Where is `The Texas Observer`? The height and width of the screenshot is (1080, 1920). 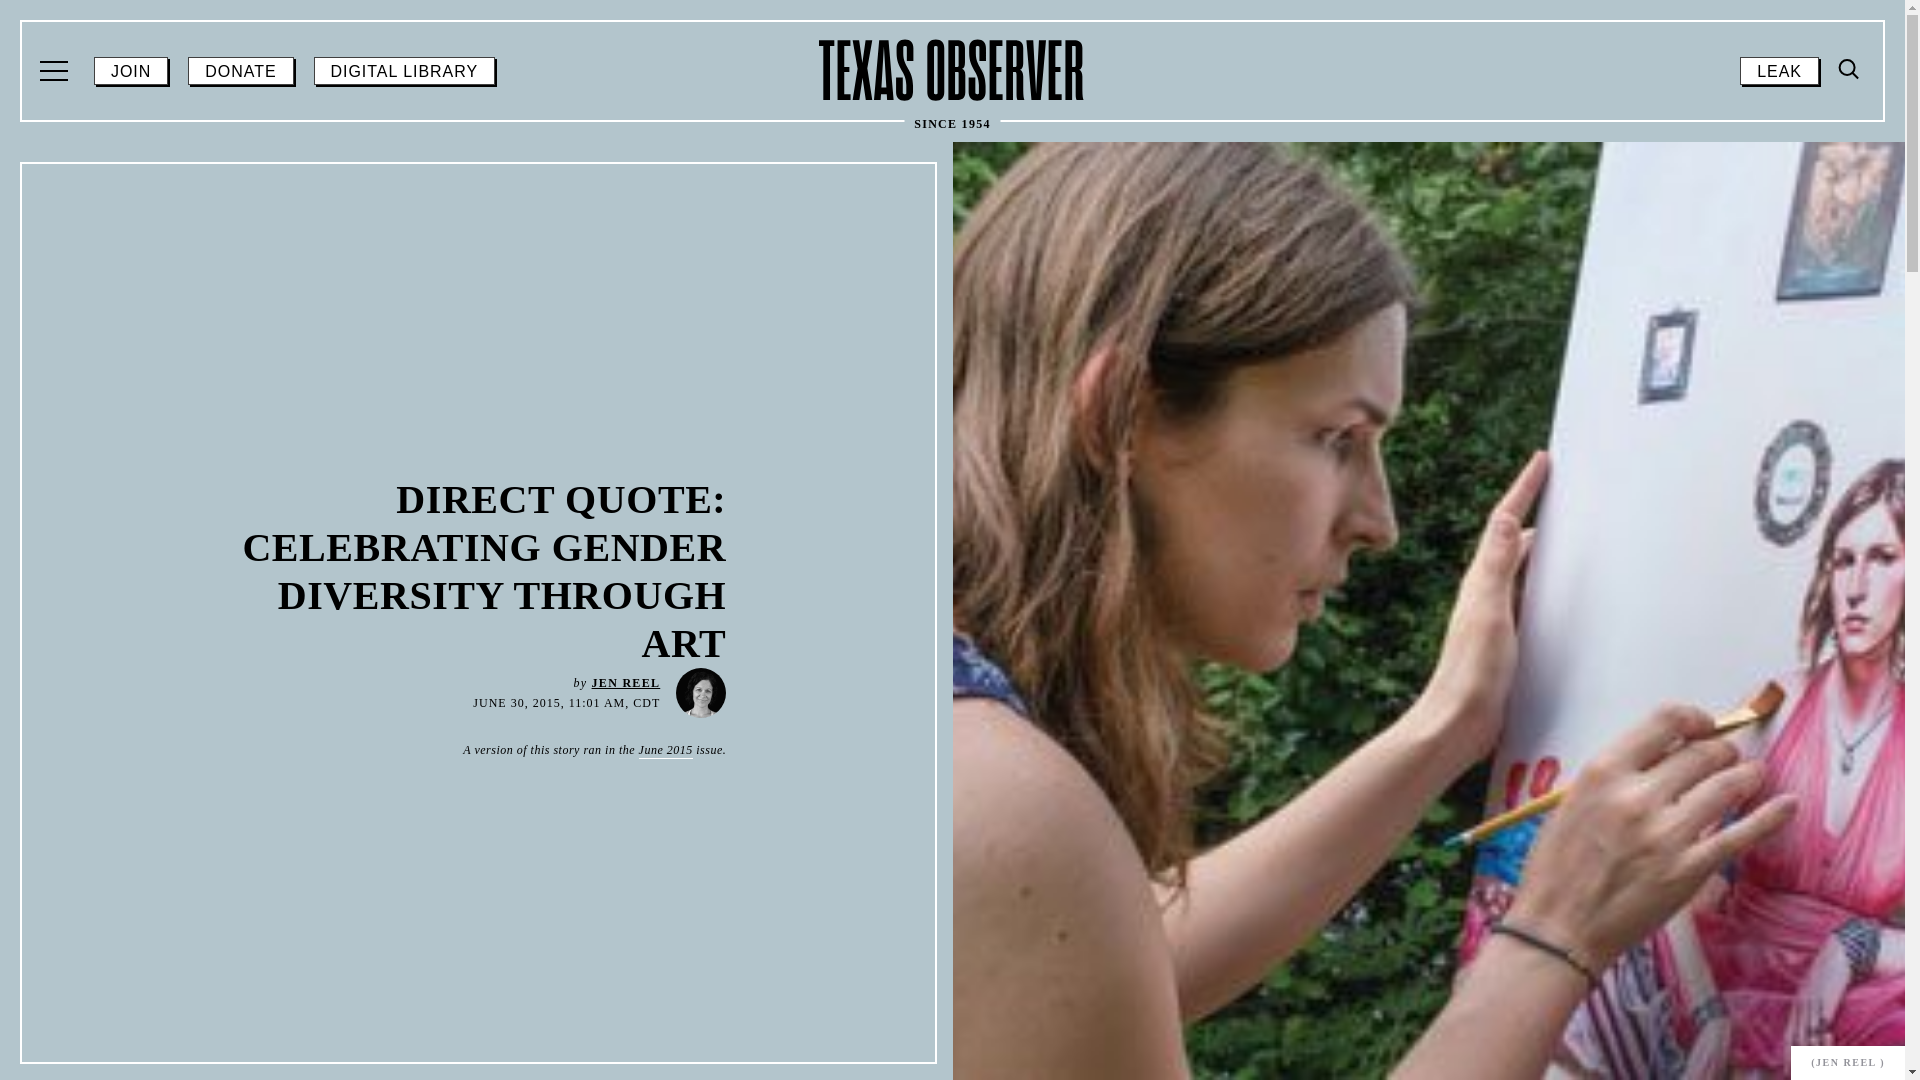
The Texas Observer is located at coordinates (952, 70).